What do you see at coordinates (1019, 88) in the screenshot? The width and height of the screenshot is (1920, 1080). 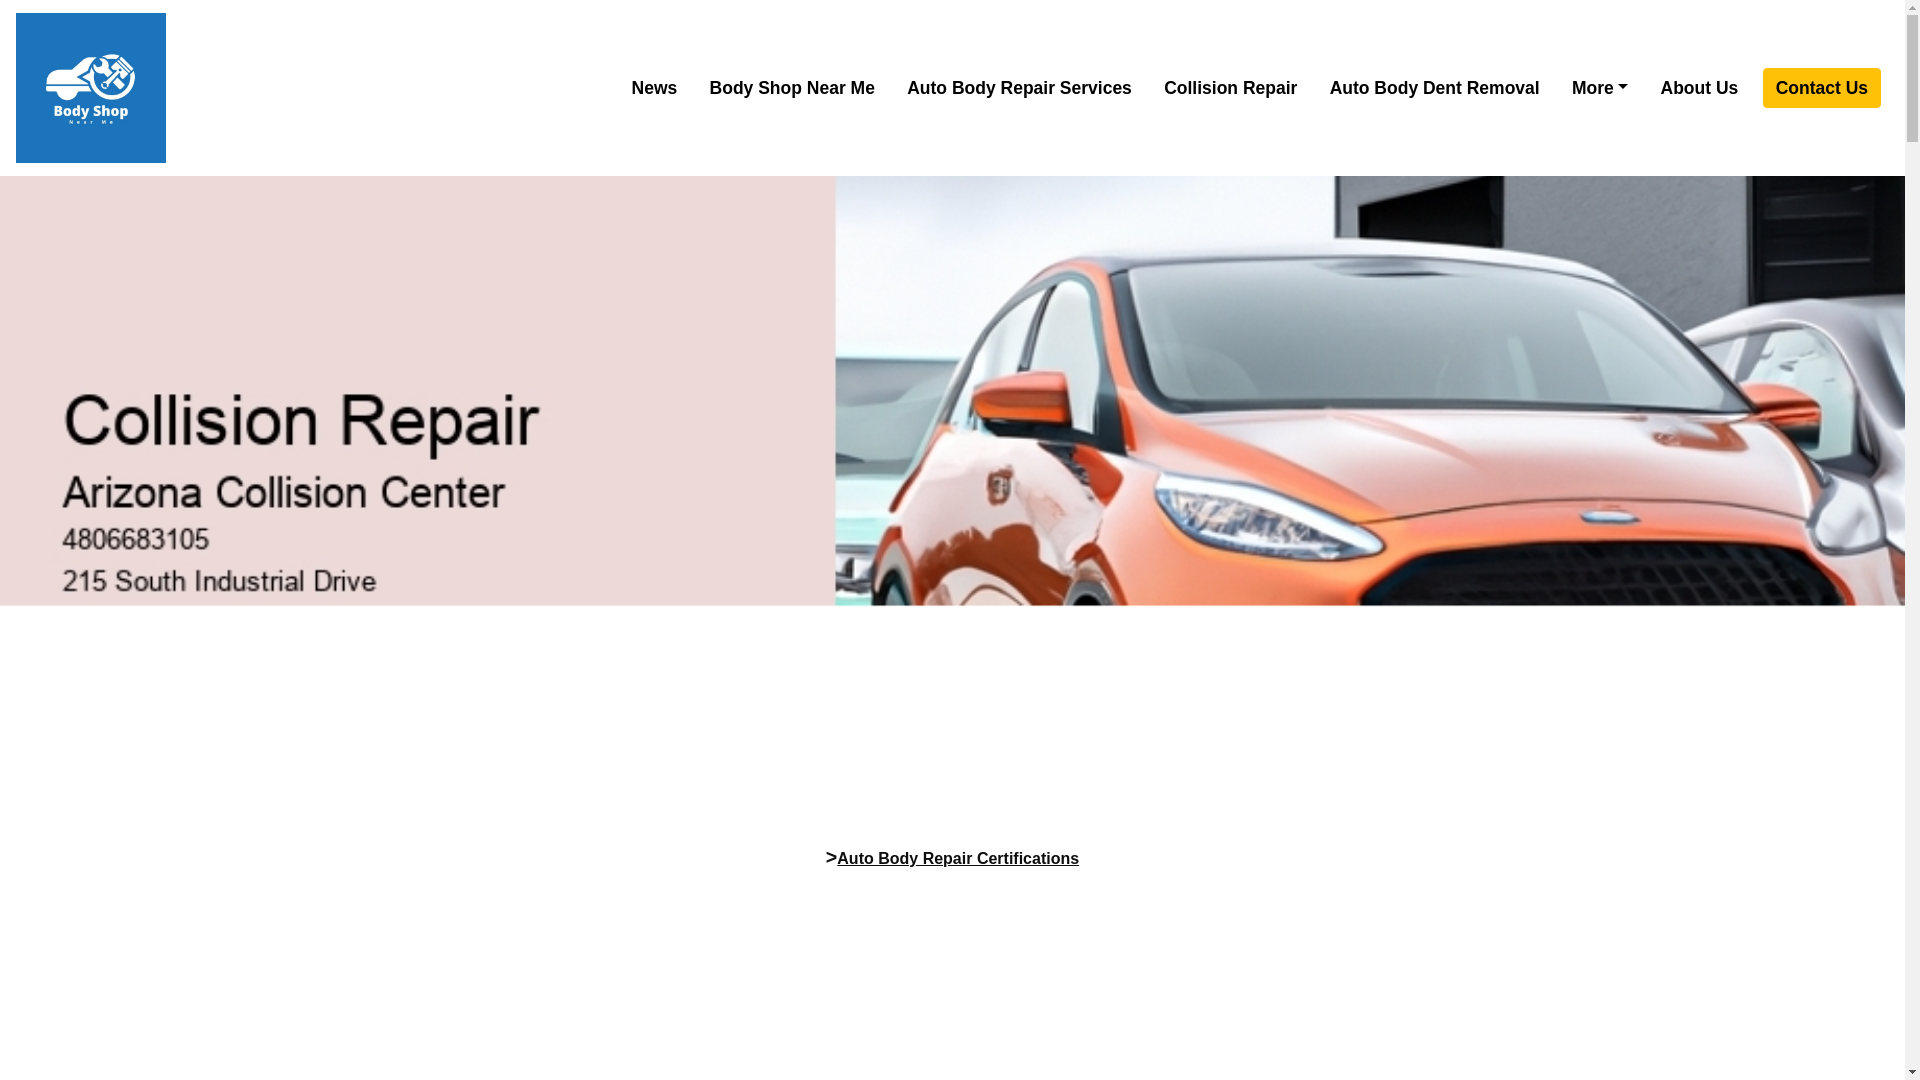 I see `Auto Body Repair Services` at bounding box center [1019, 88].